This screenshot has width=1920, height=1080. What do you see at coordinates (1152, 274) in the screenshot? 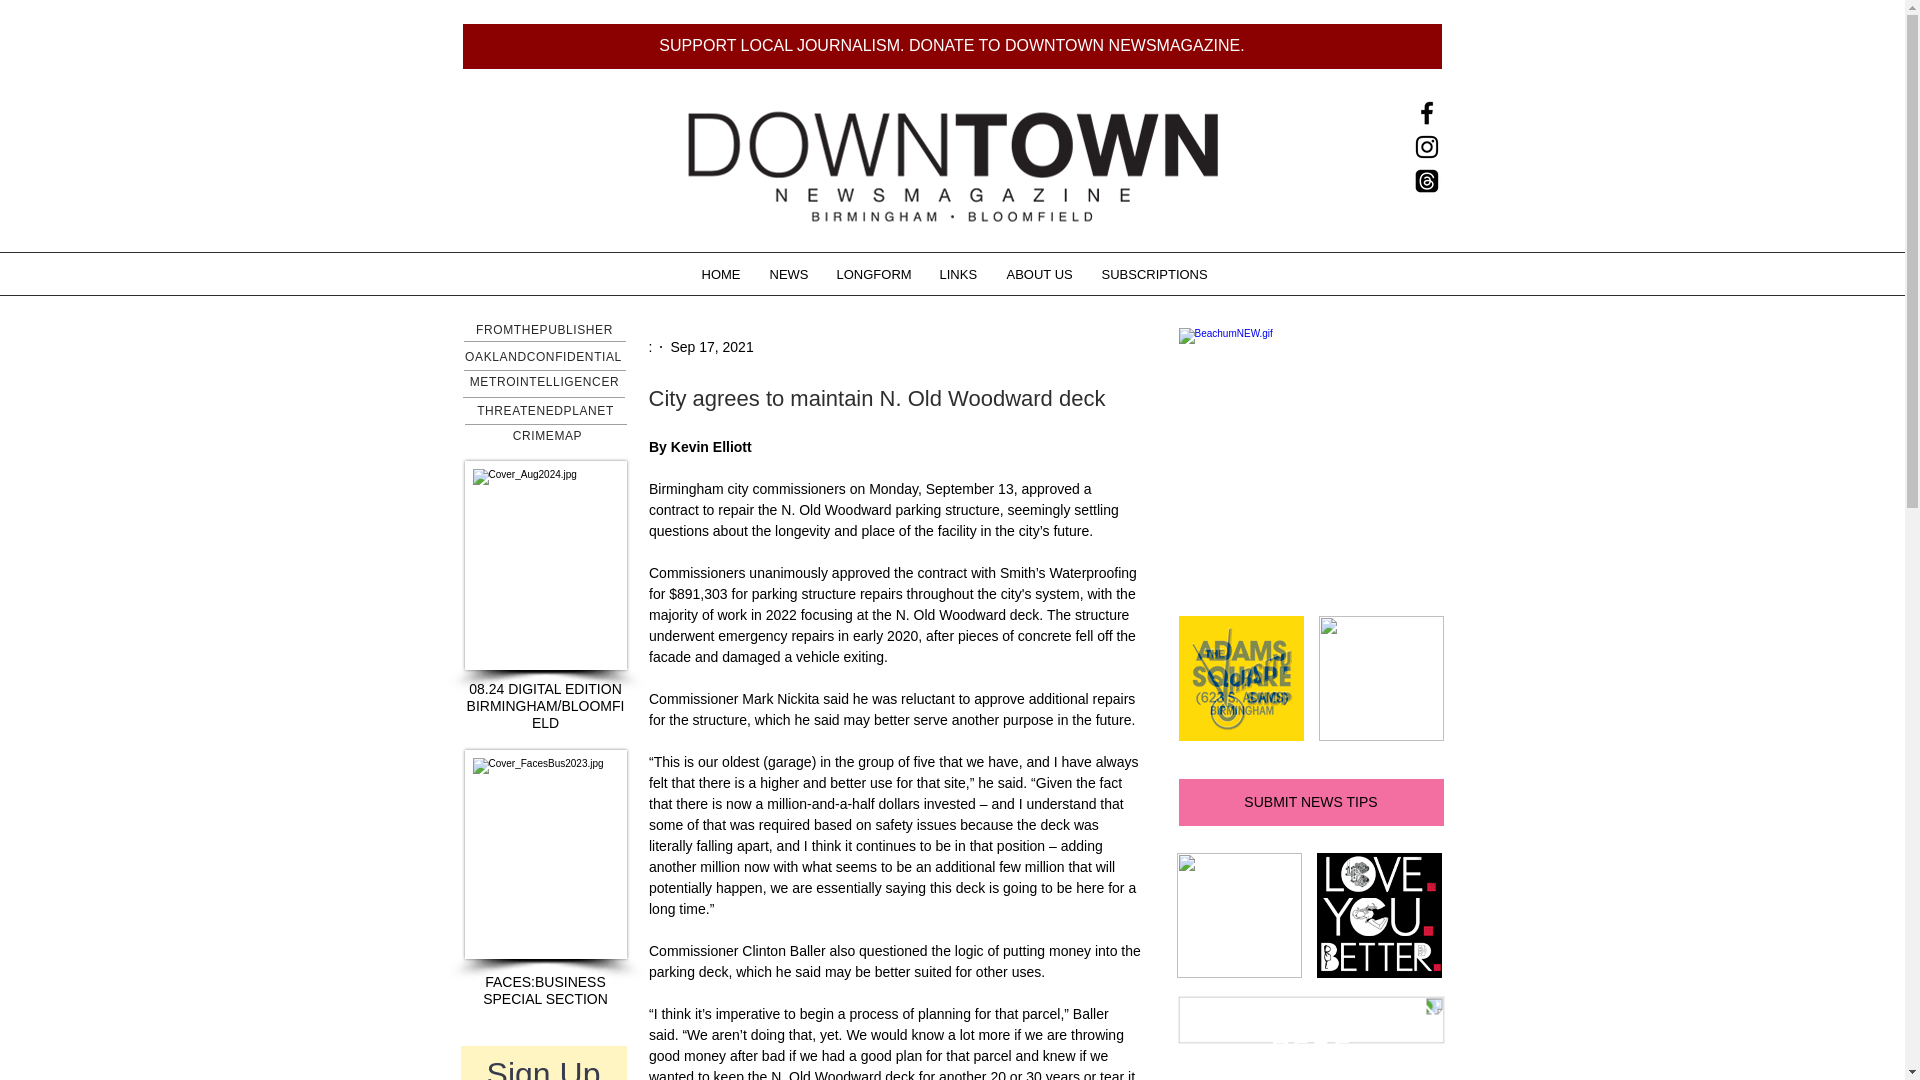
I see `SUBSCRIPTIONS` at bounding box center [1152, 274].